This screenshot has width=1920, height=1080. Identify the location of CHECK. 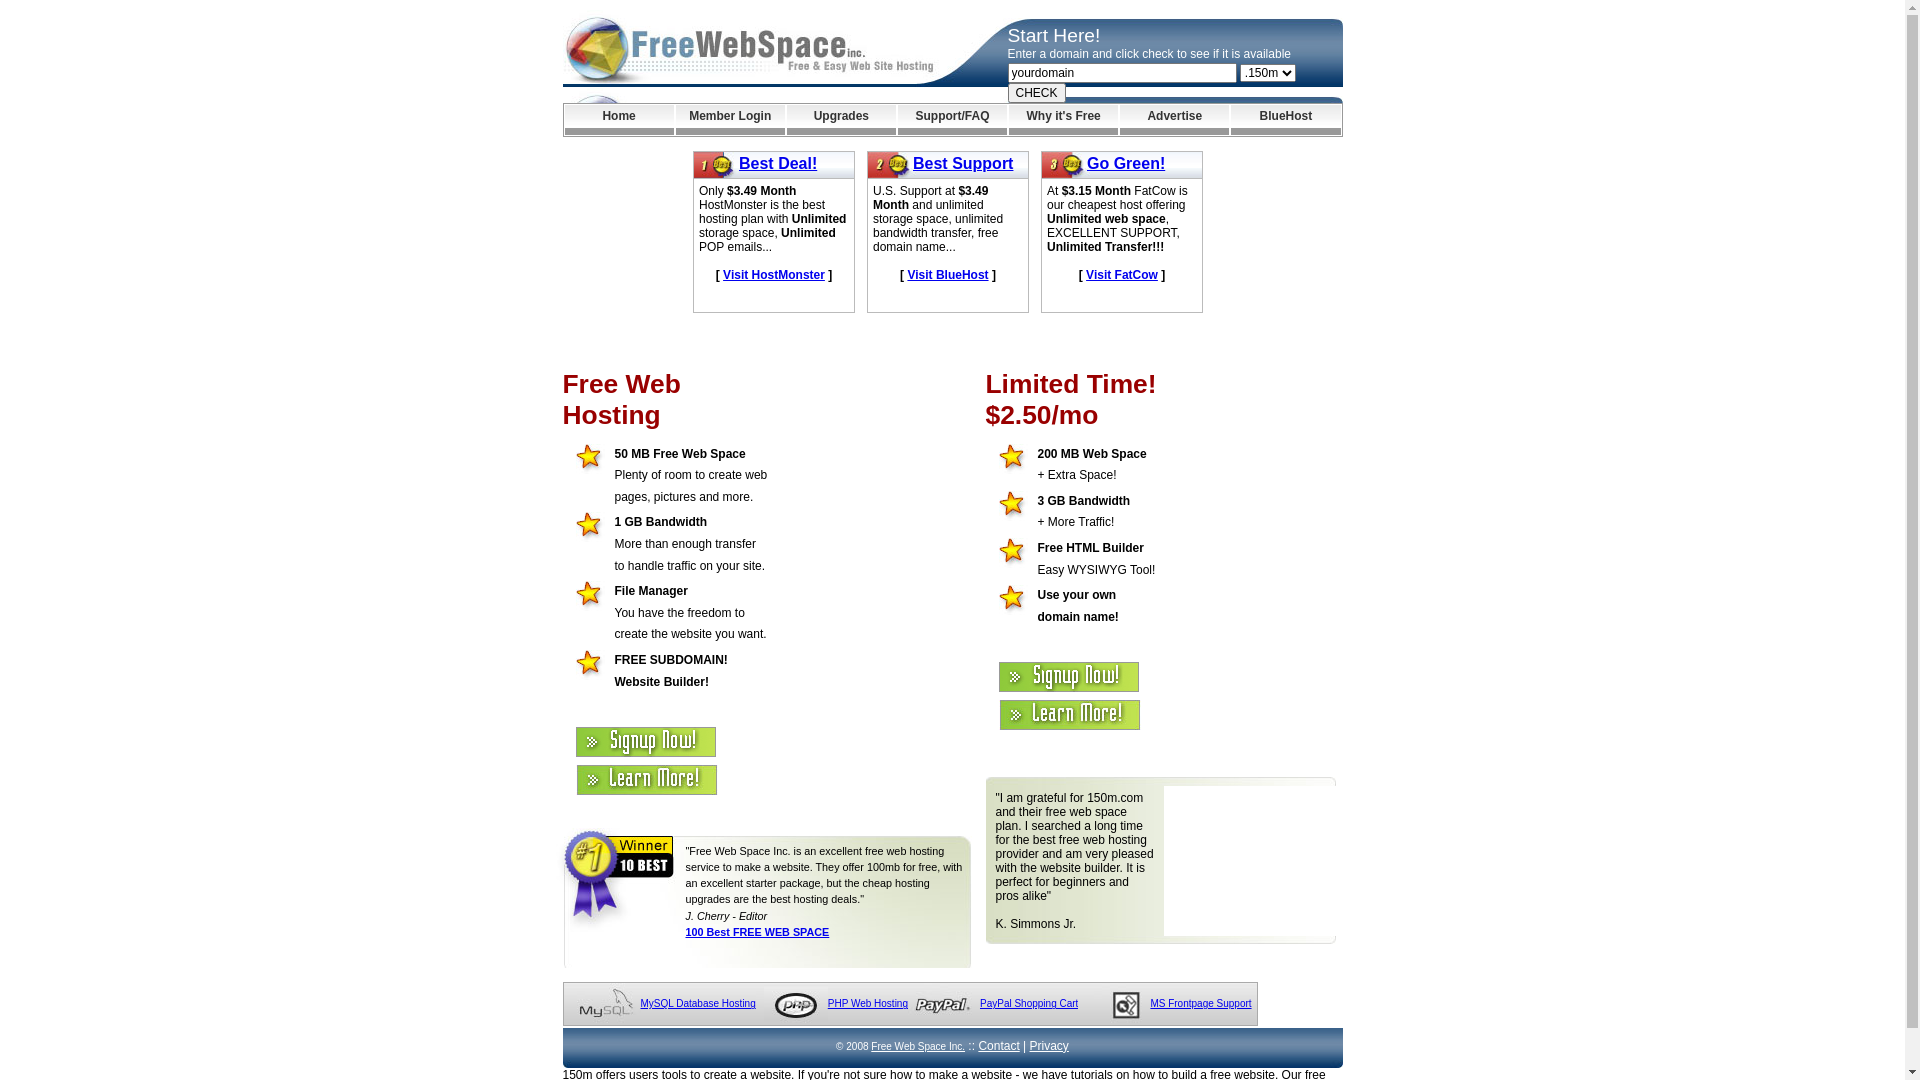
(1037, 93).